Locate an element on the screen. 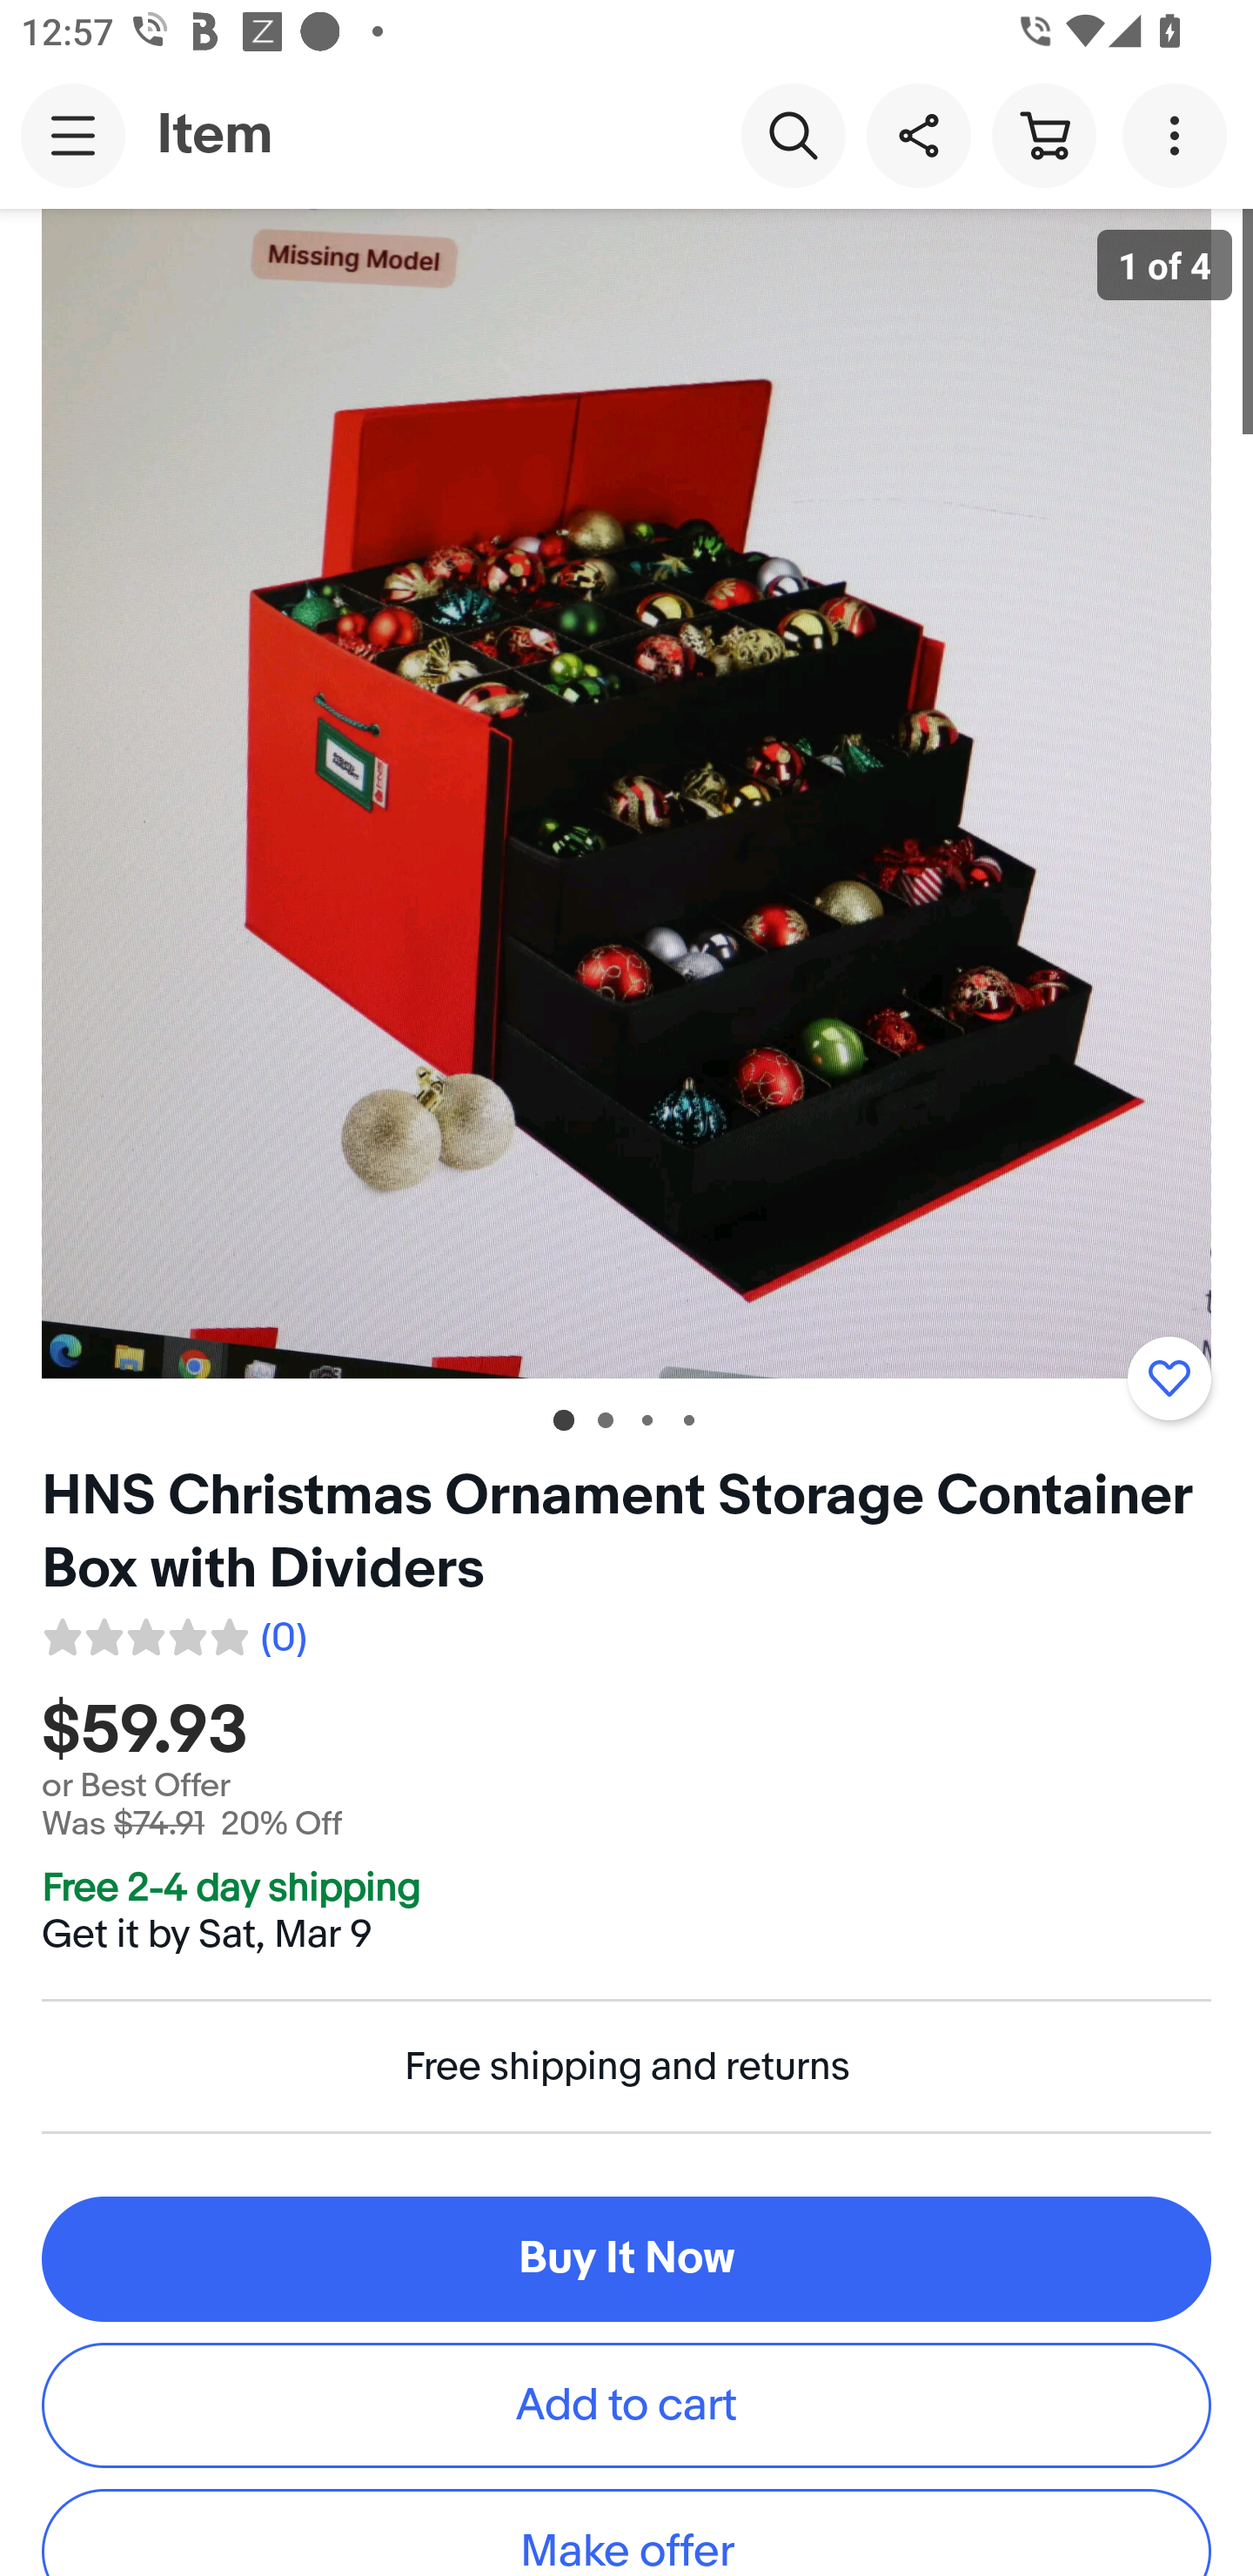 The image size is (1253, 2576). Add to cart is located at coordinates (626, 2404).